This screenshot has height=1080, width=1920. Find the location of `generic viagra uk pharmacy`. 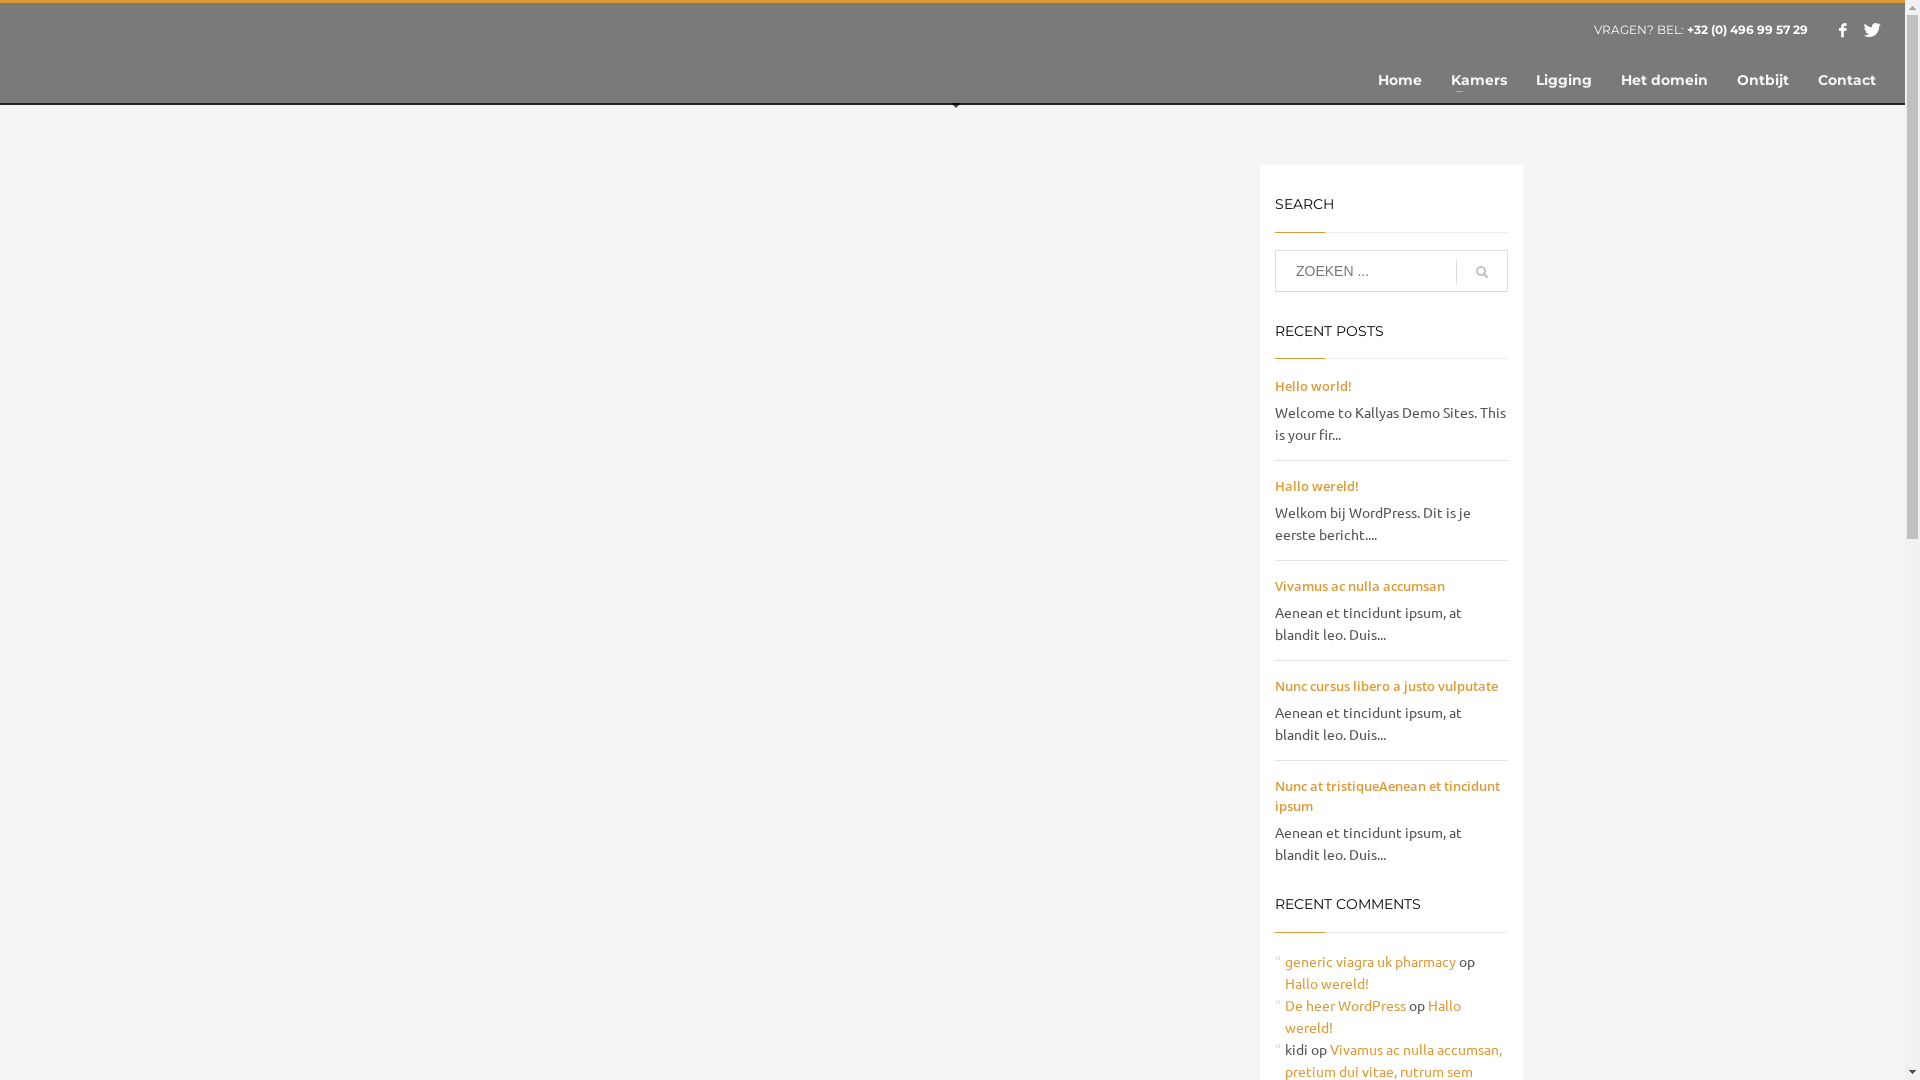

generic viagra uk pharmacy is located at coordinates (1370, 961).